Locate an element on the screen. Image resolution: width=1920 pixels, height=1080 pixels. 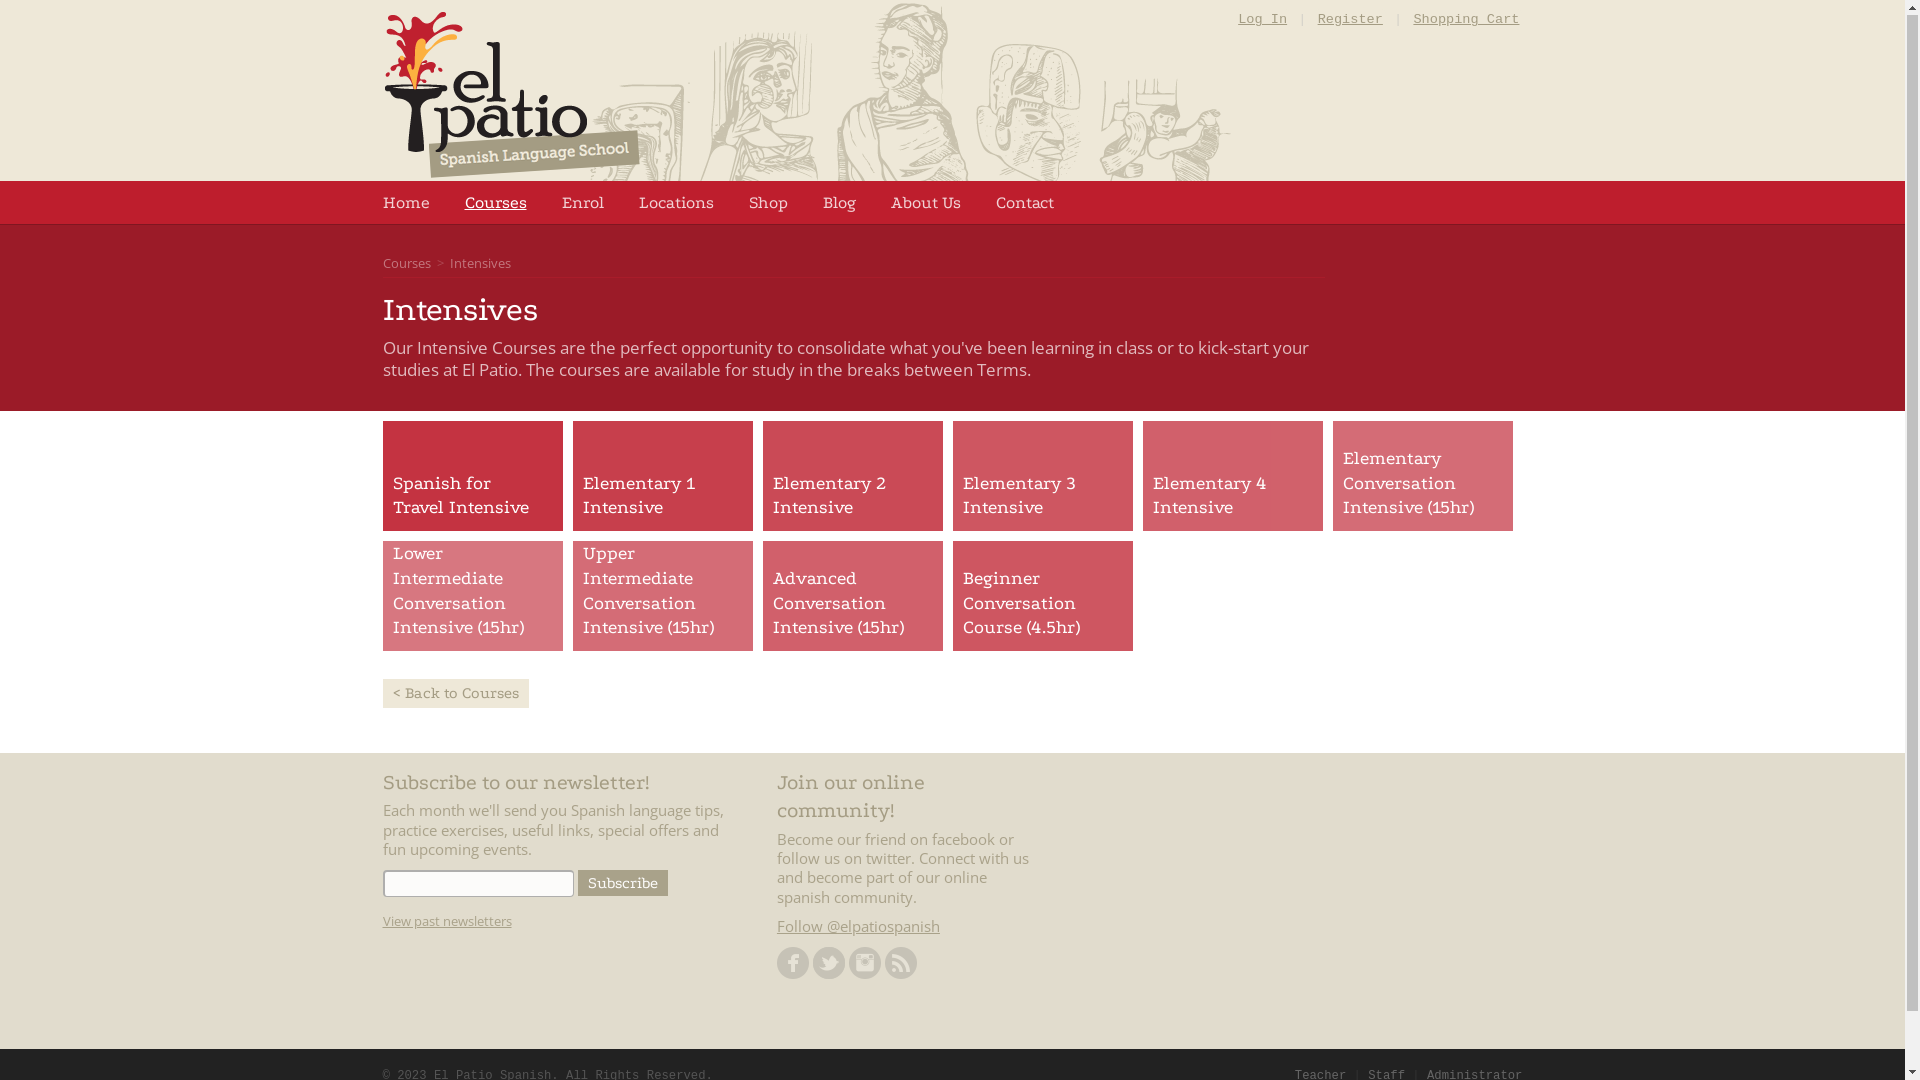
Log In is located at coordinates (1262, 20).